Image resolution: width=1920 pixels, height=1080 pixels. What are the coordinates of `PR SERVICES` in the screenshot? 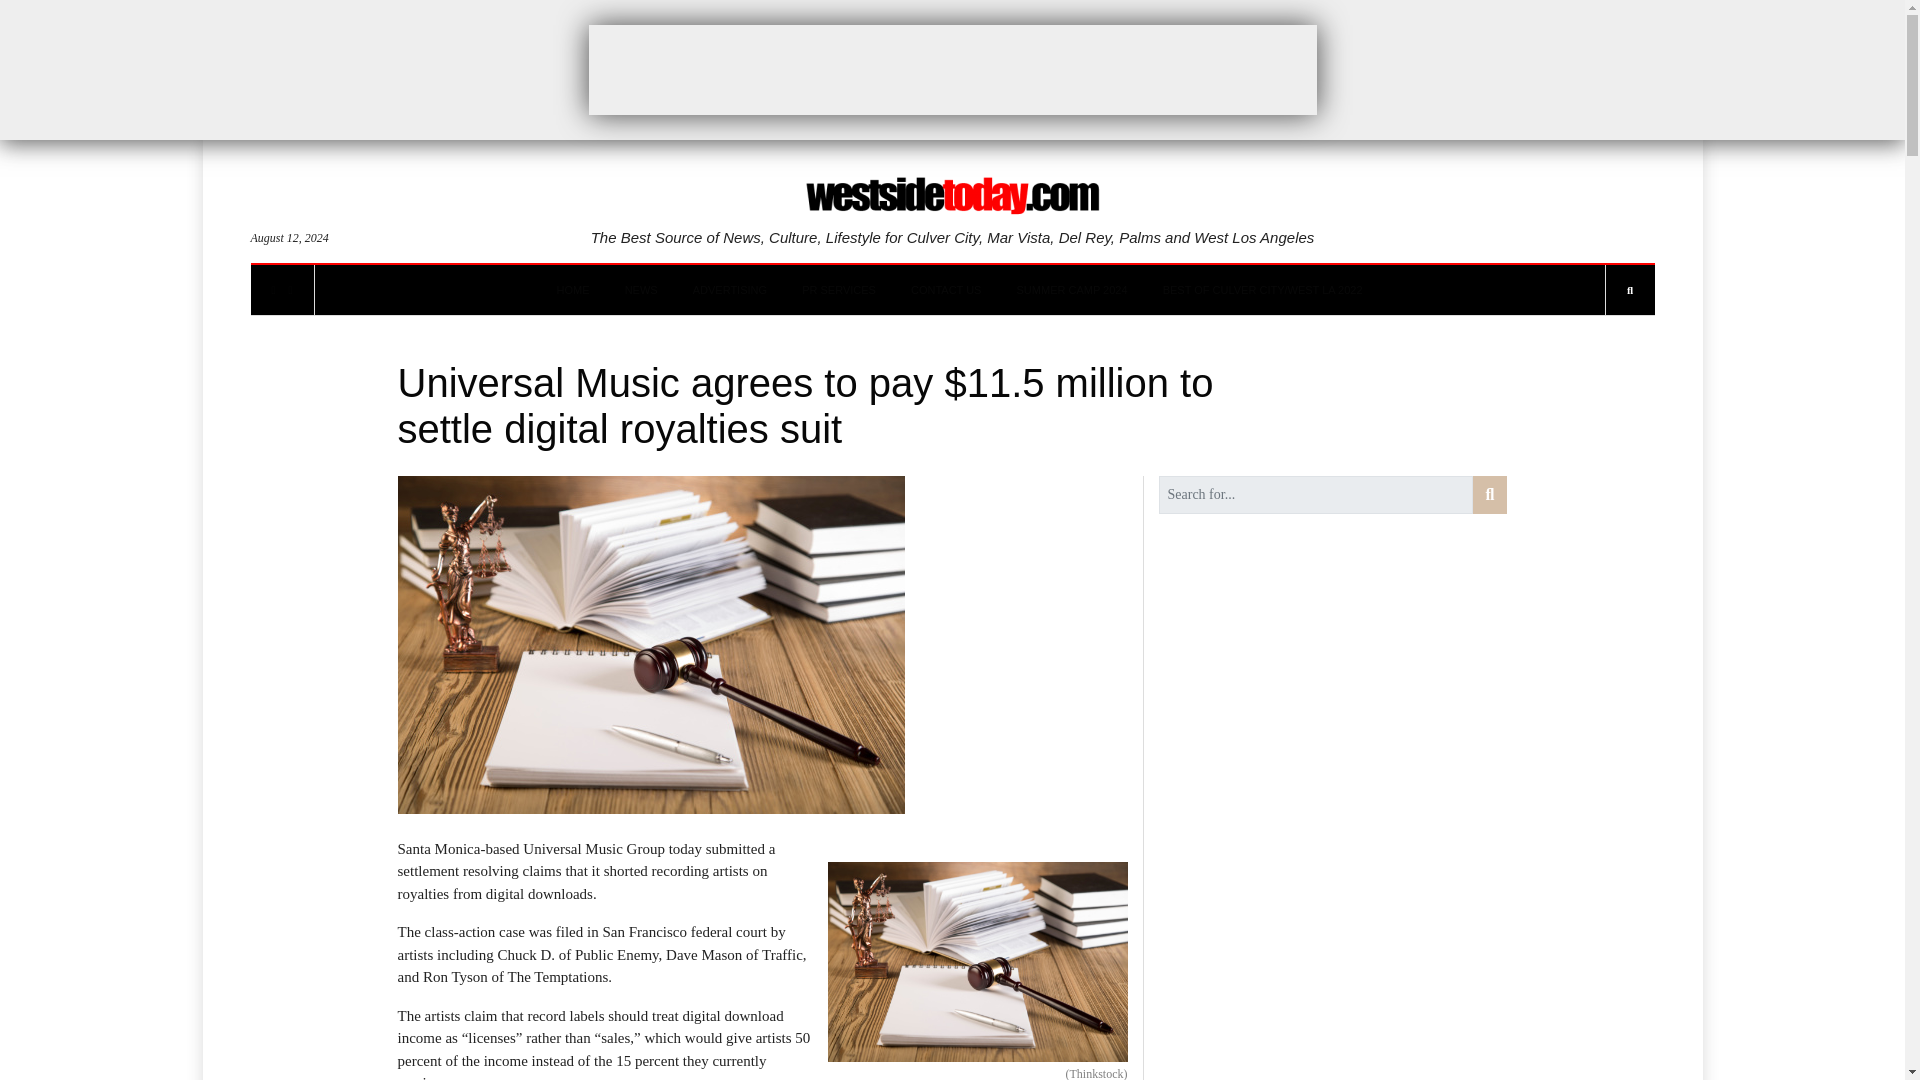 It's located at (838, 290).